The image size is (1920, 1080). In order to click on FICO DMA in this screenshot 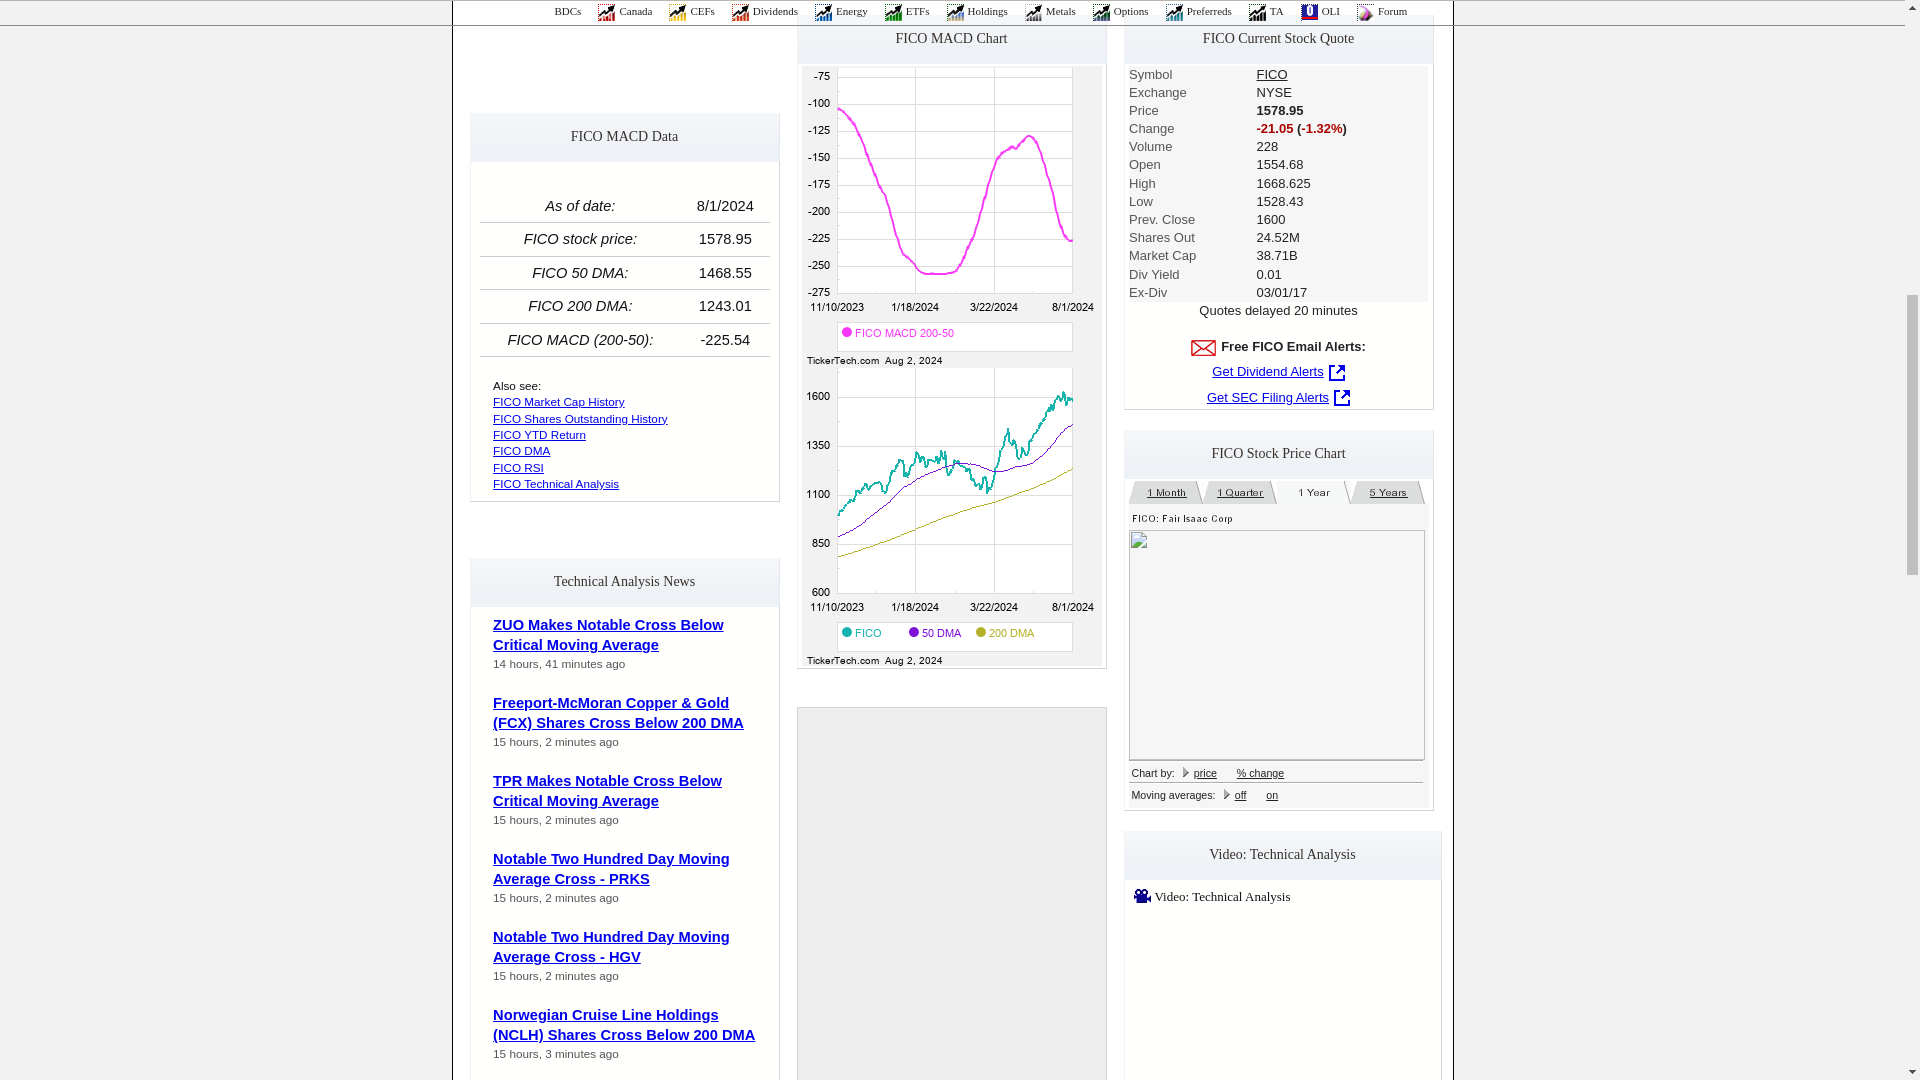, I will do `click(521, 450)`.